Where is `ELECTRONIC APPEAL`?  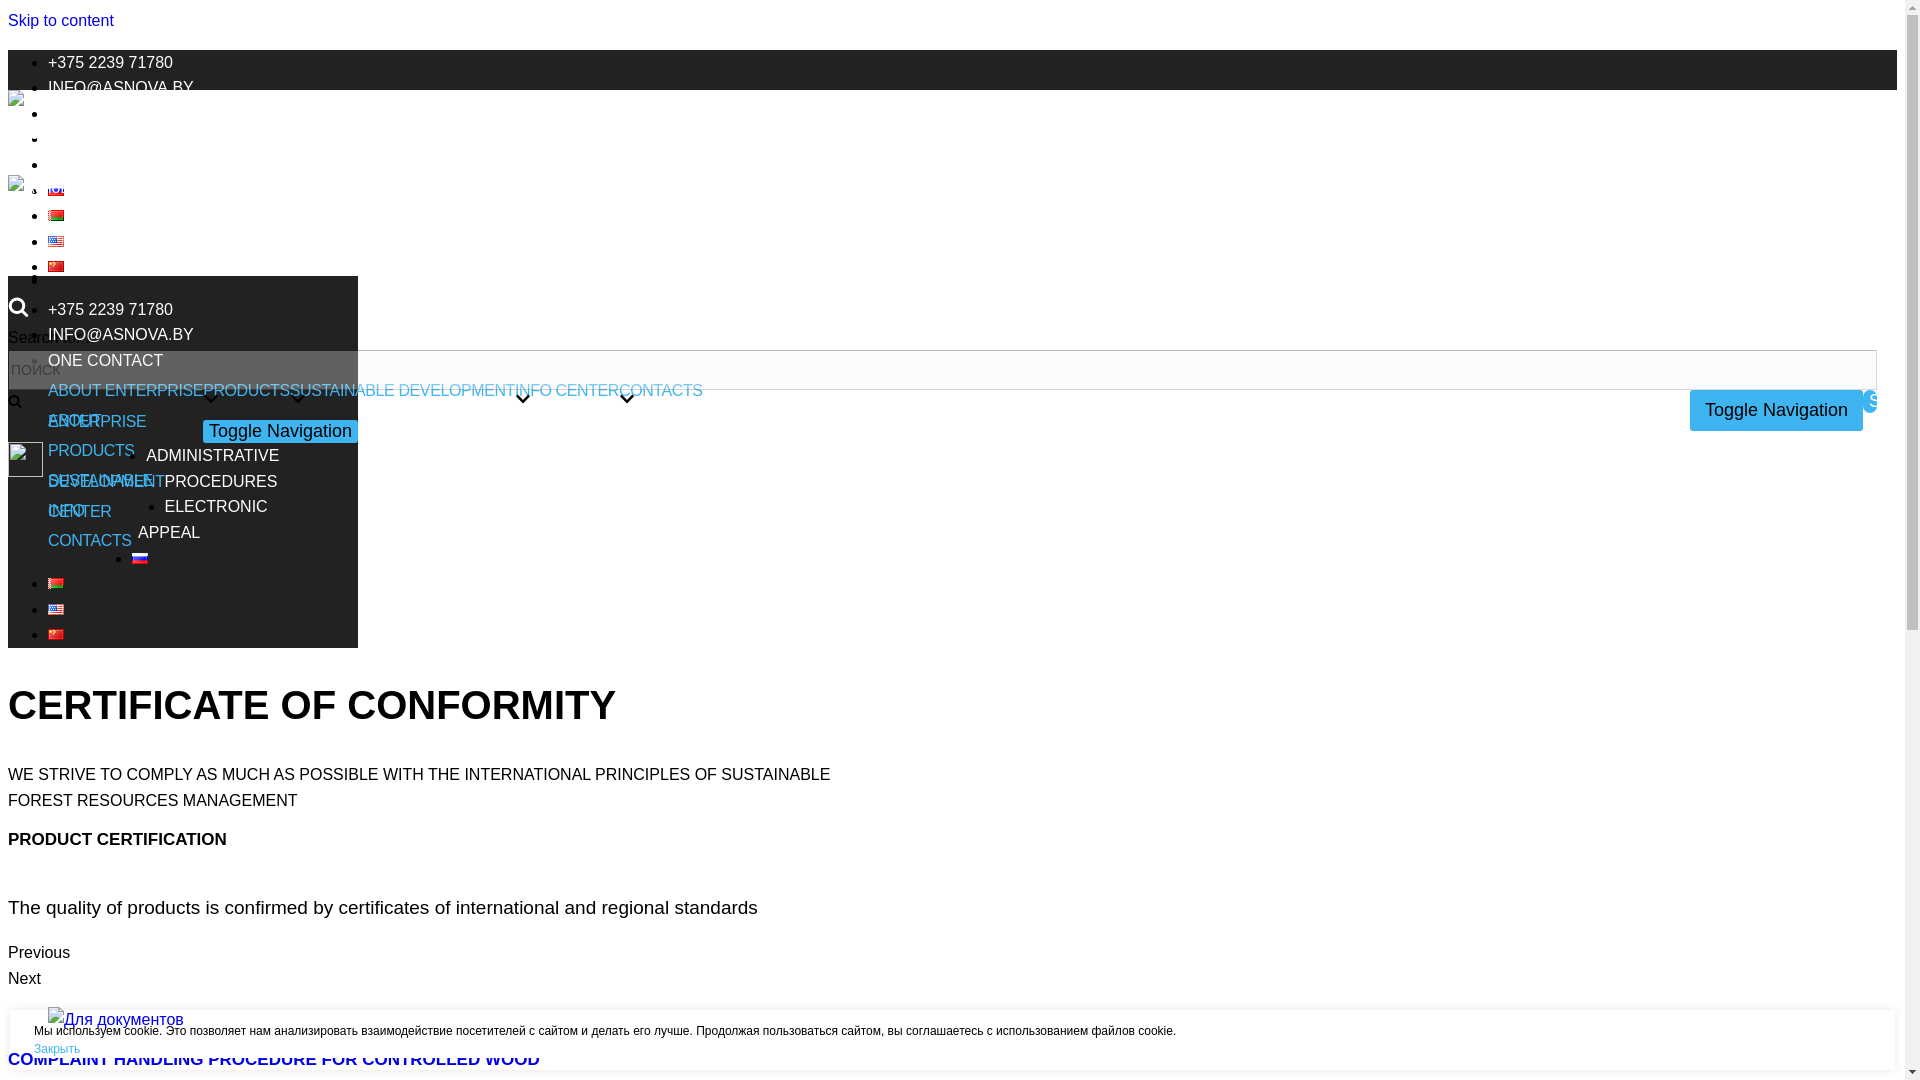 ELECTRONIC APPEAL is located at coordinates (203, 520).